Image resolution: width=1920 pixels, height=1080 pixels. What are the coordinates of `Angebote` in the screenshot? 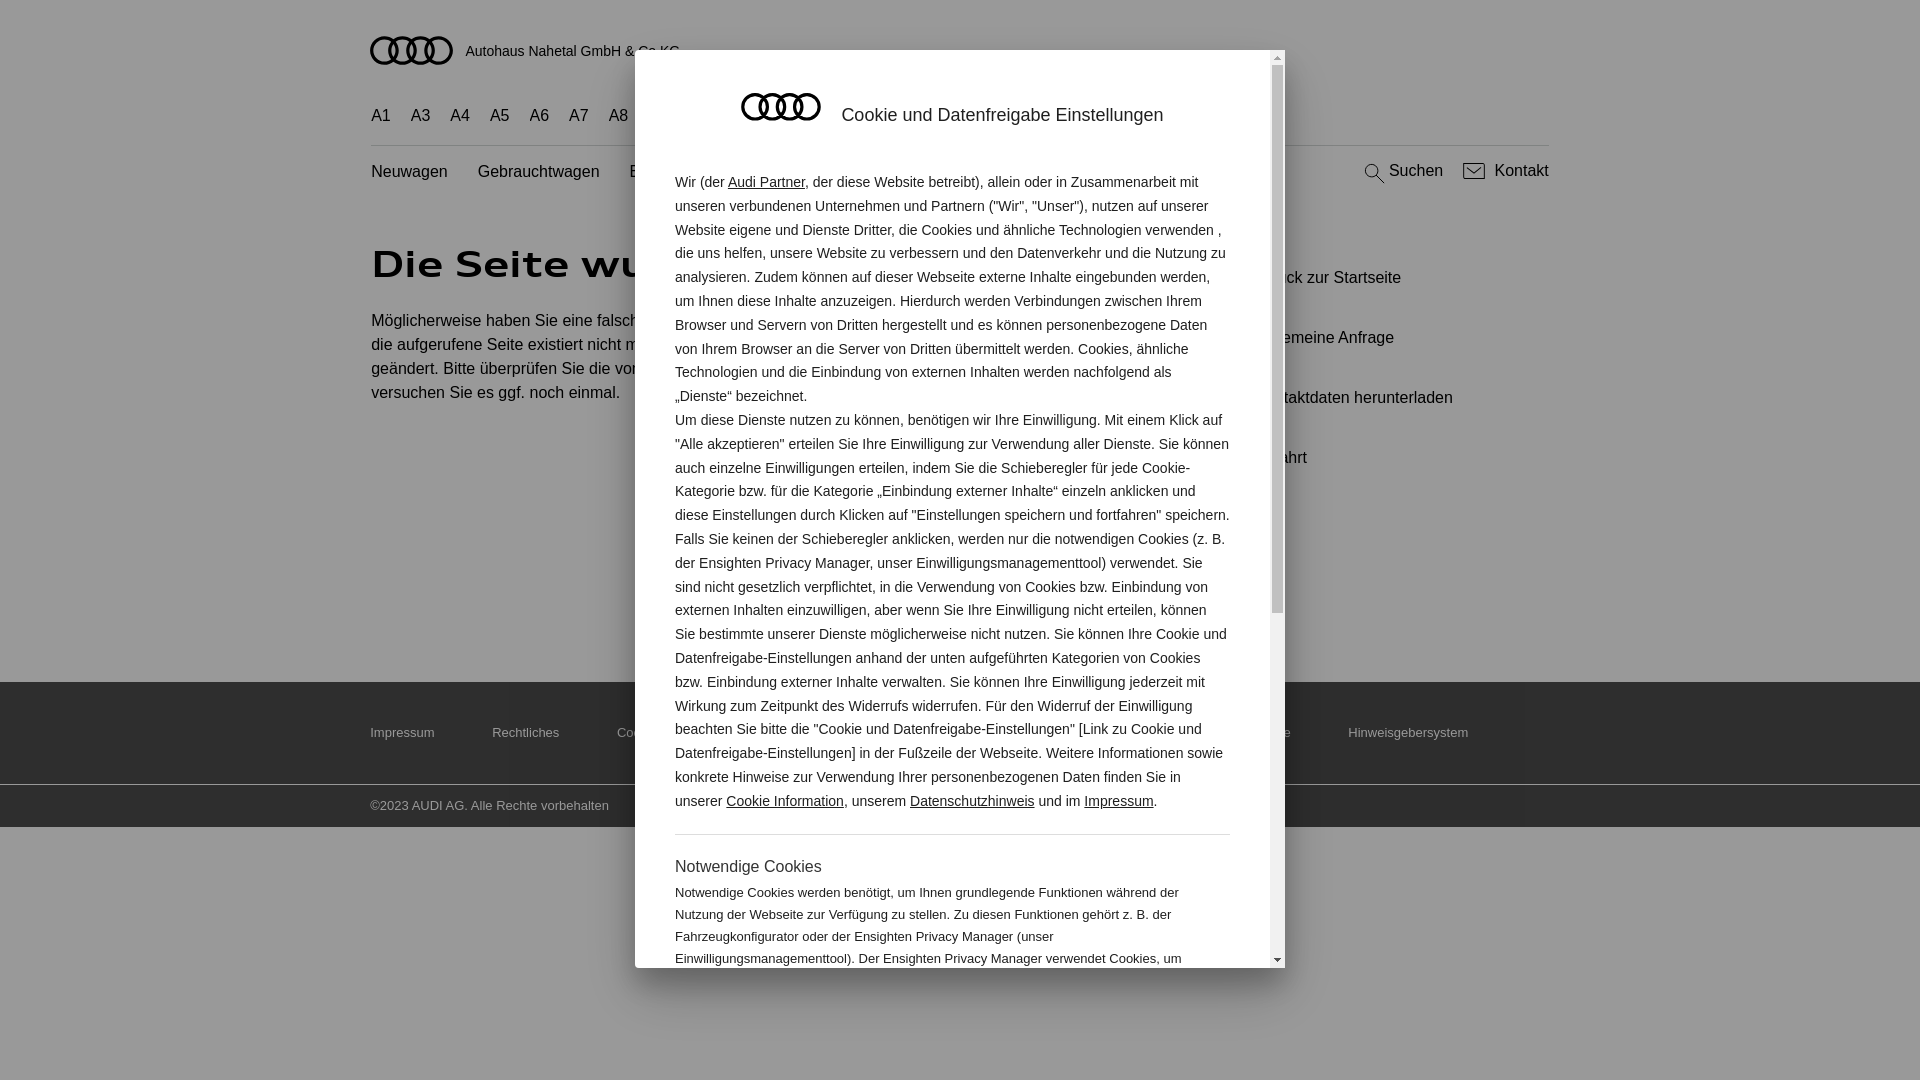 It's located at (804, 172).